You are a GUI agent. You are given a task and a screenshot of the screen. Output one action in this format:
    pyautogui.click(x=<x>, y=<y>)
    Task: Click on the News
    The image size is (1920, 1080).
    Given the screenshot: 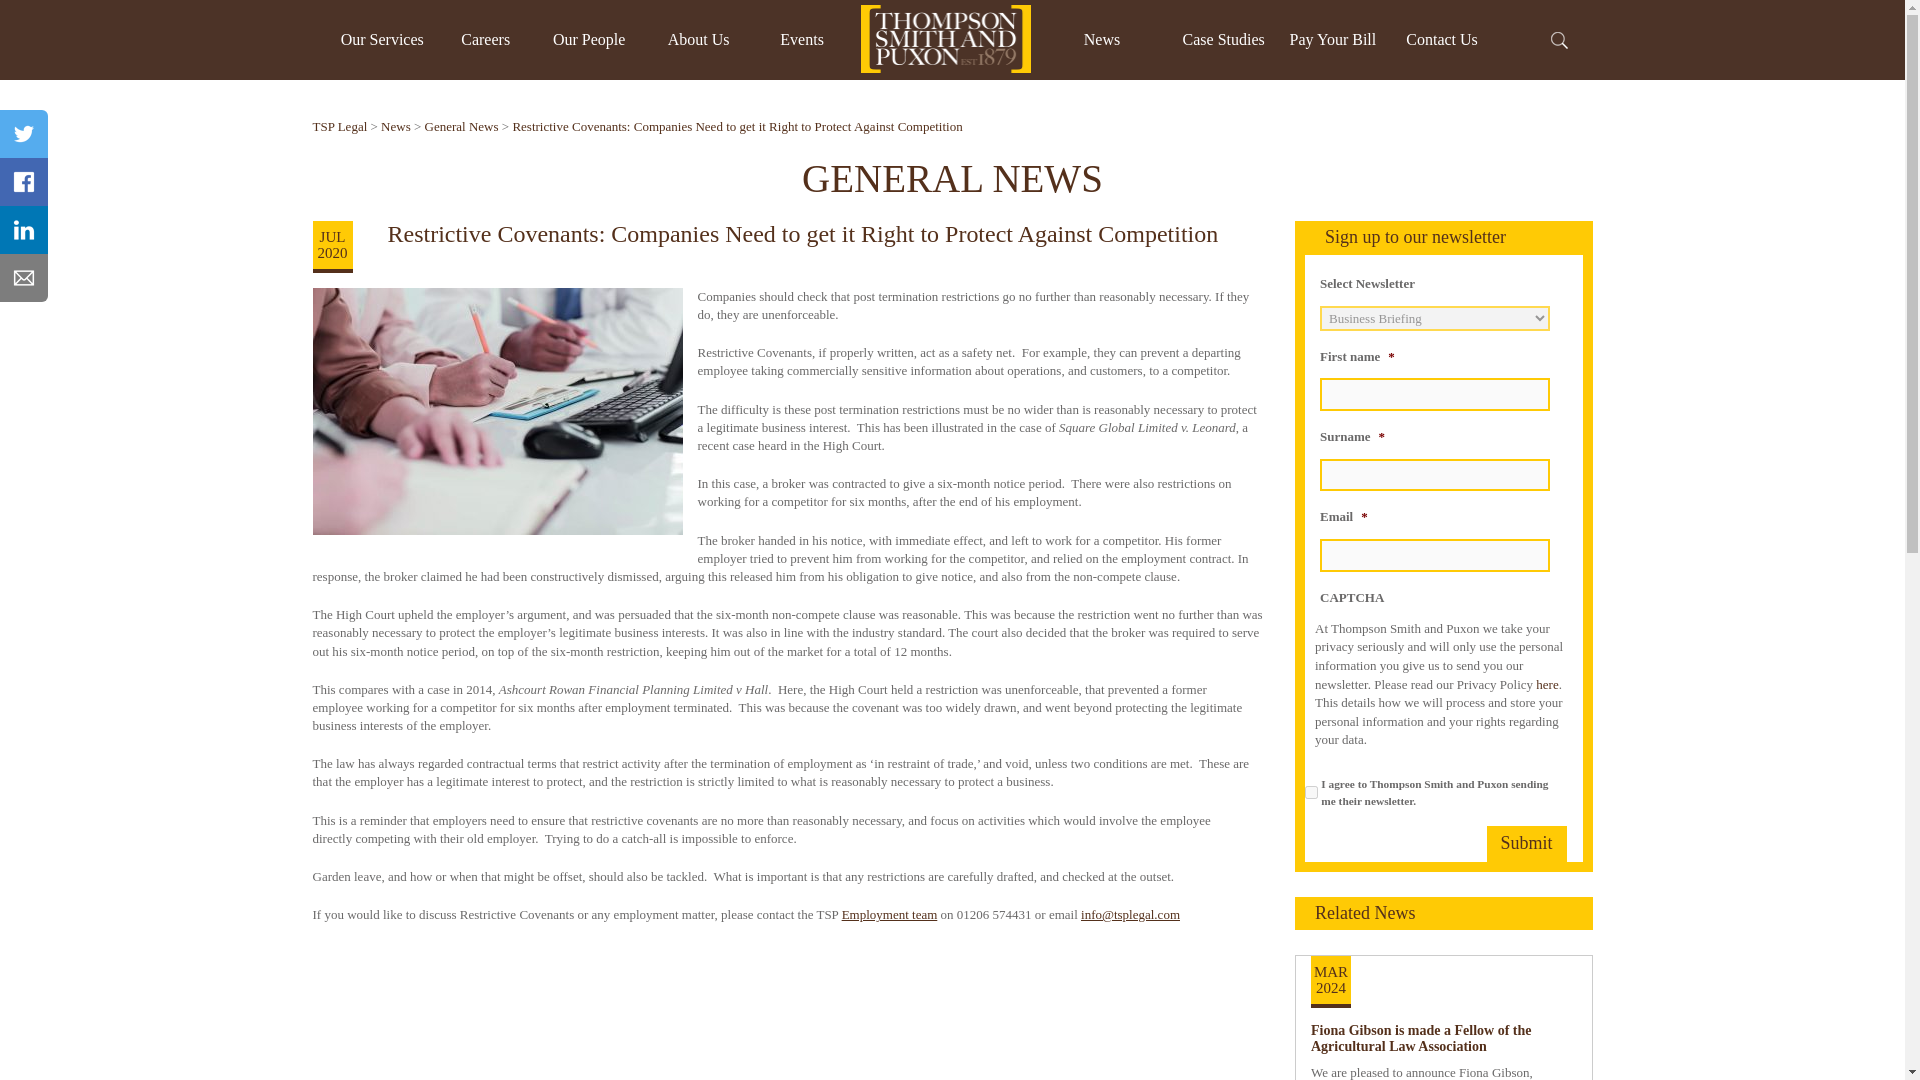 What is the action you would take?
    pyautogui.click(x=1102, y=40)
    